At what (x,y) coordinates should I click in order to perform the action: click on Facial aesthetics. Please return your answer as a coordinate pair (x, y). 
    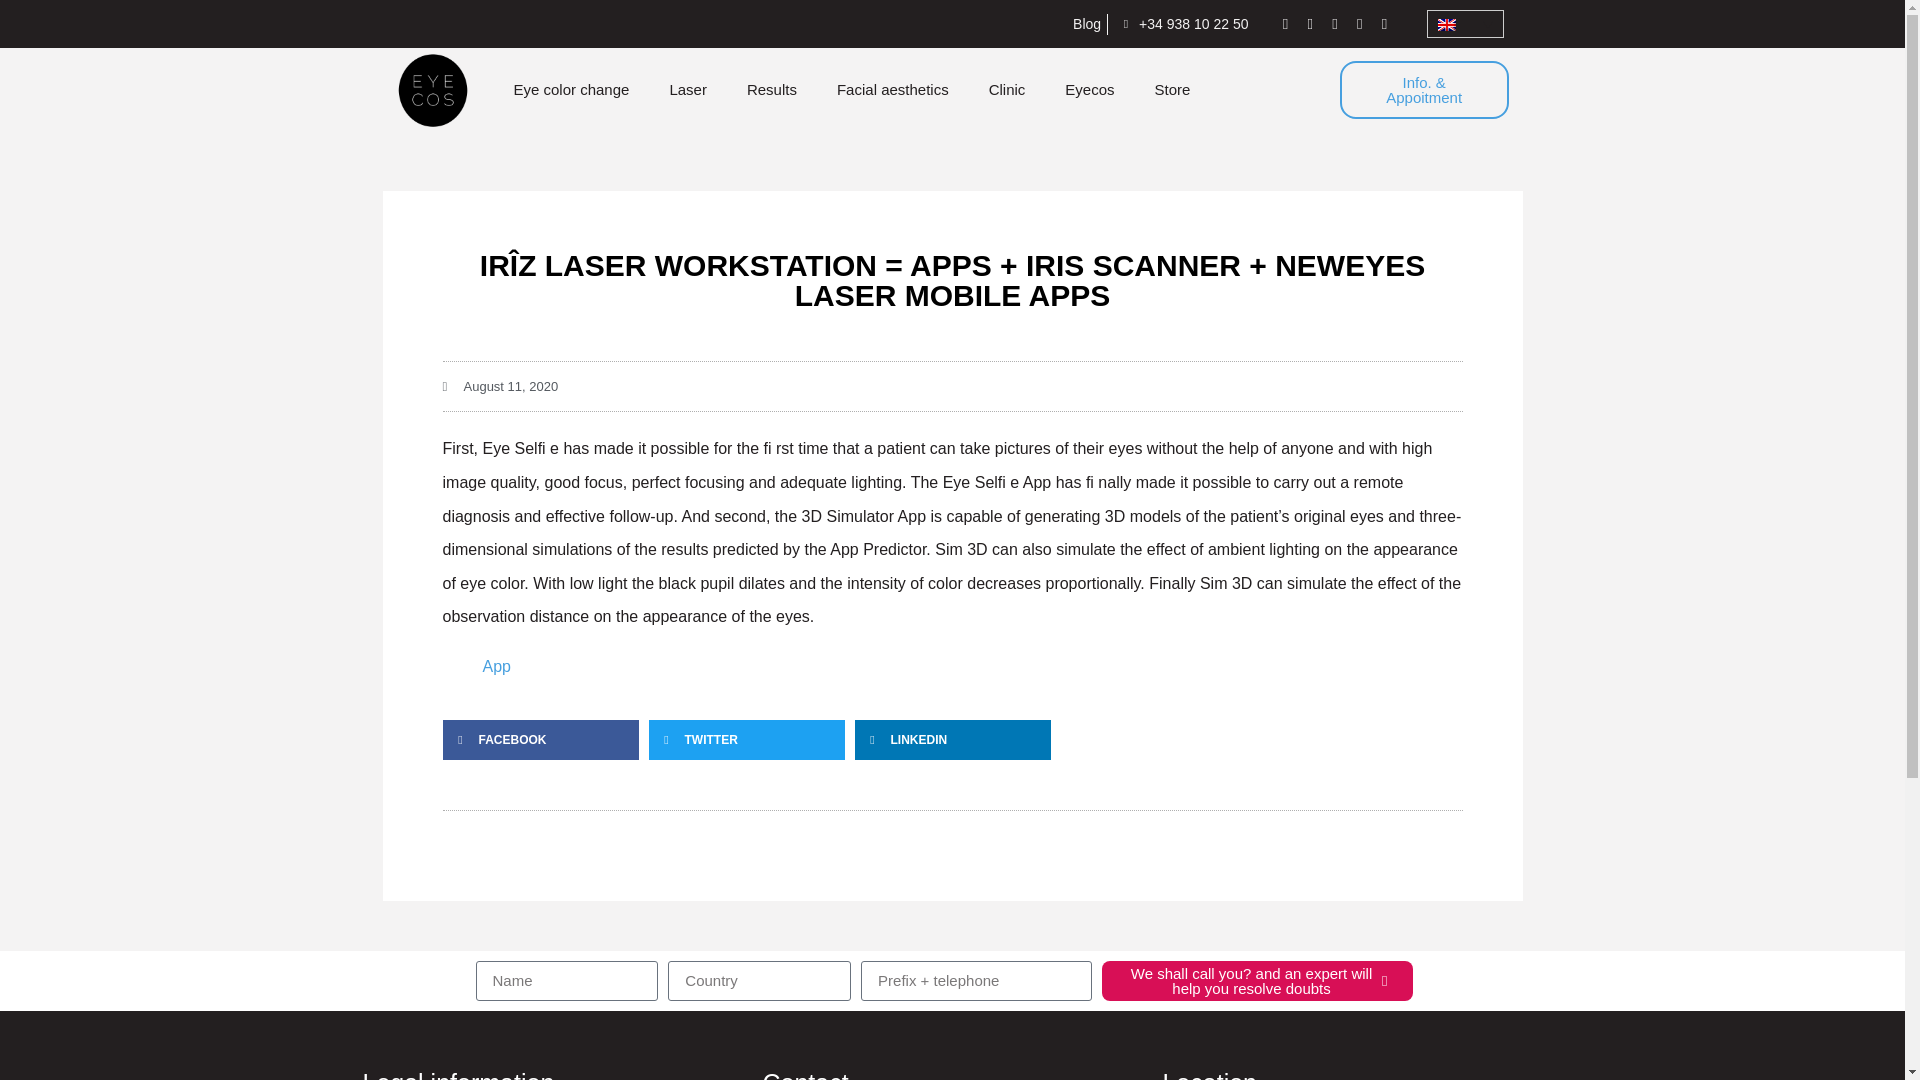
    Looking at the image, I should click on (893, 90).